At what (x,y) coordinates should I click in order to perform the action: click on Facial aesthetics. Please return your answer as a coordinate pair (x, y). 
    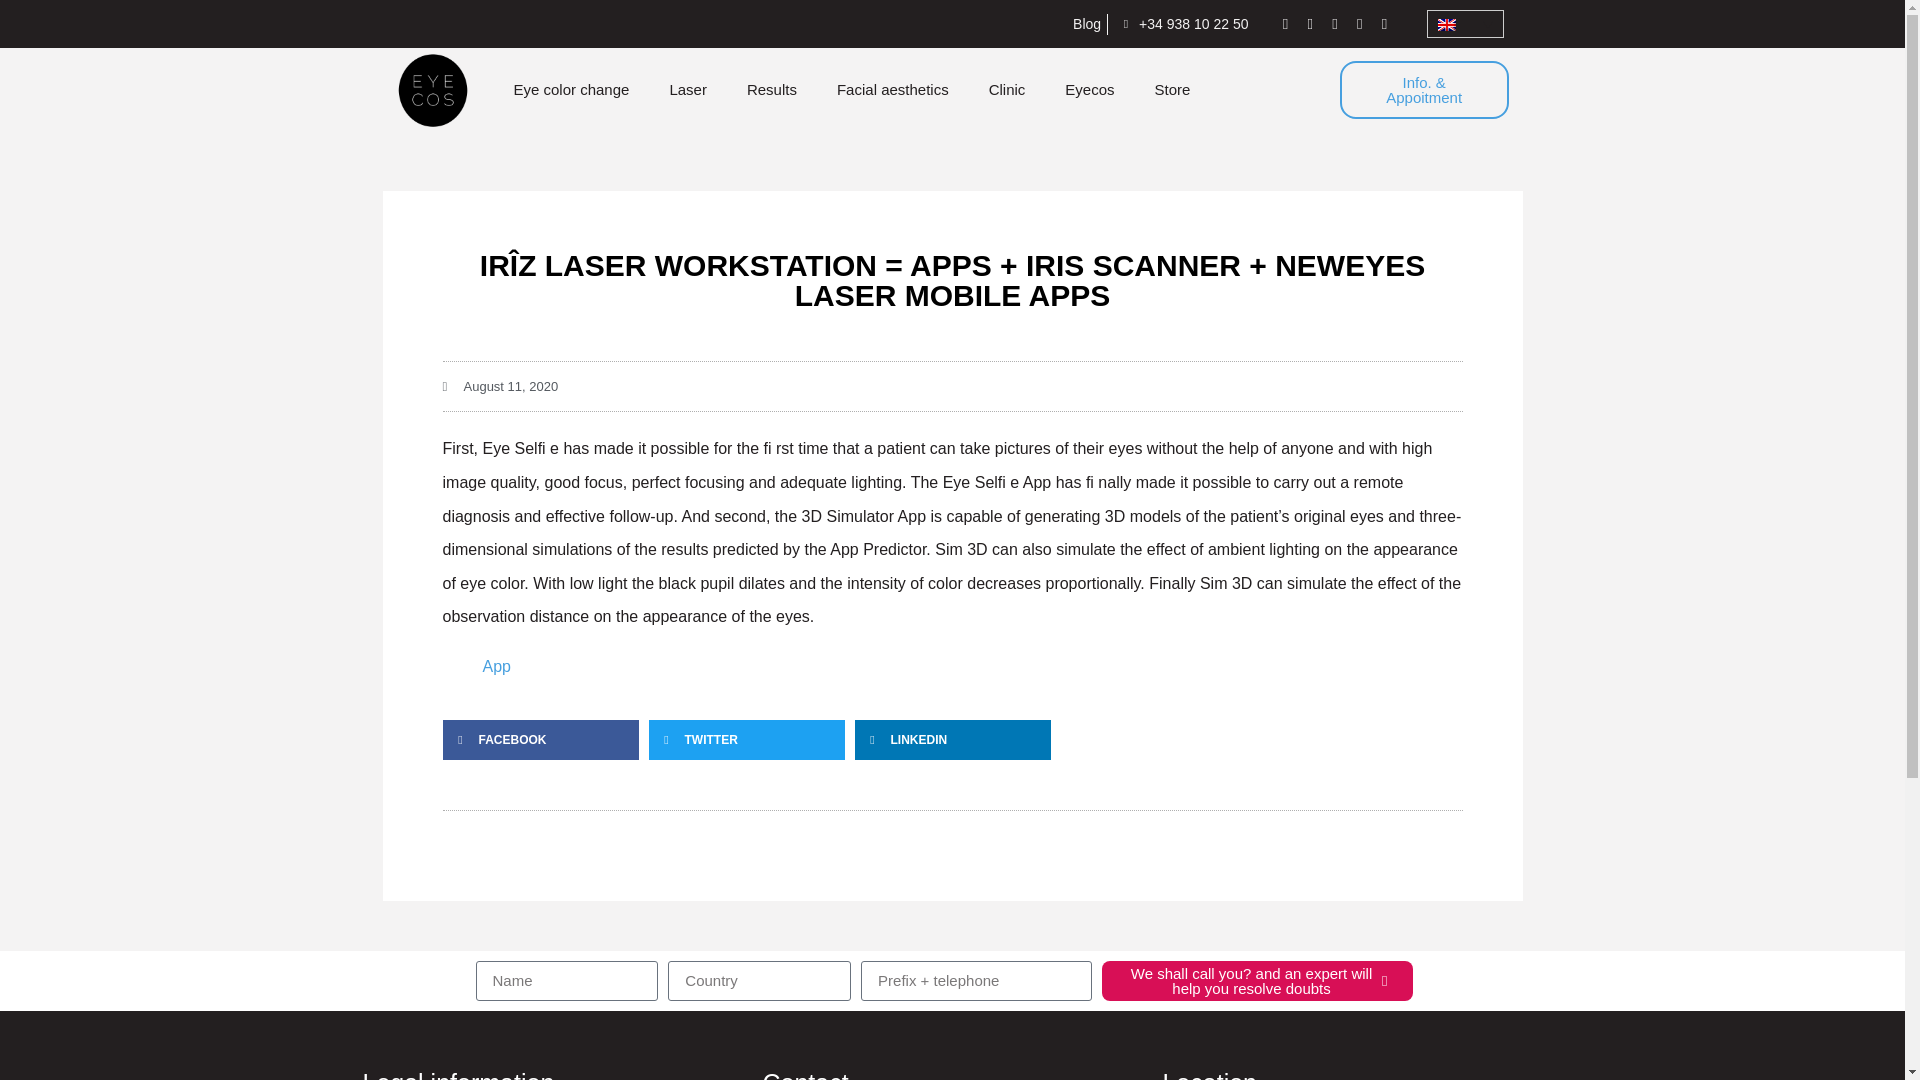
    Looking at the image, I should click on (893, 90).